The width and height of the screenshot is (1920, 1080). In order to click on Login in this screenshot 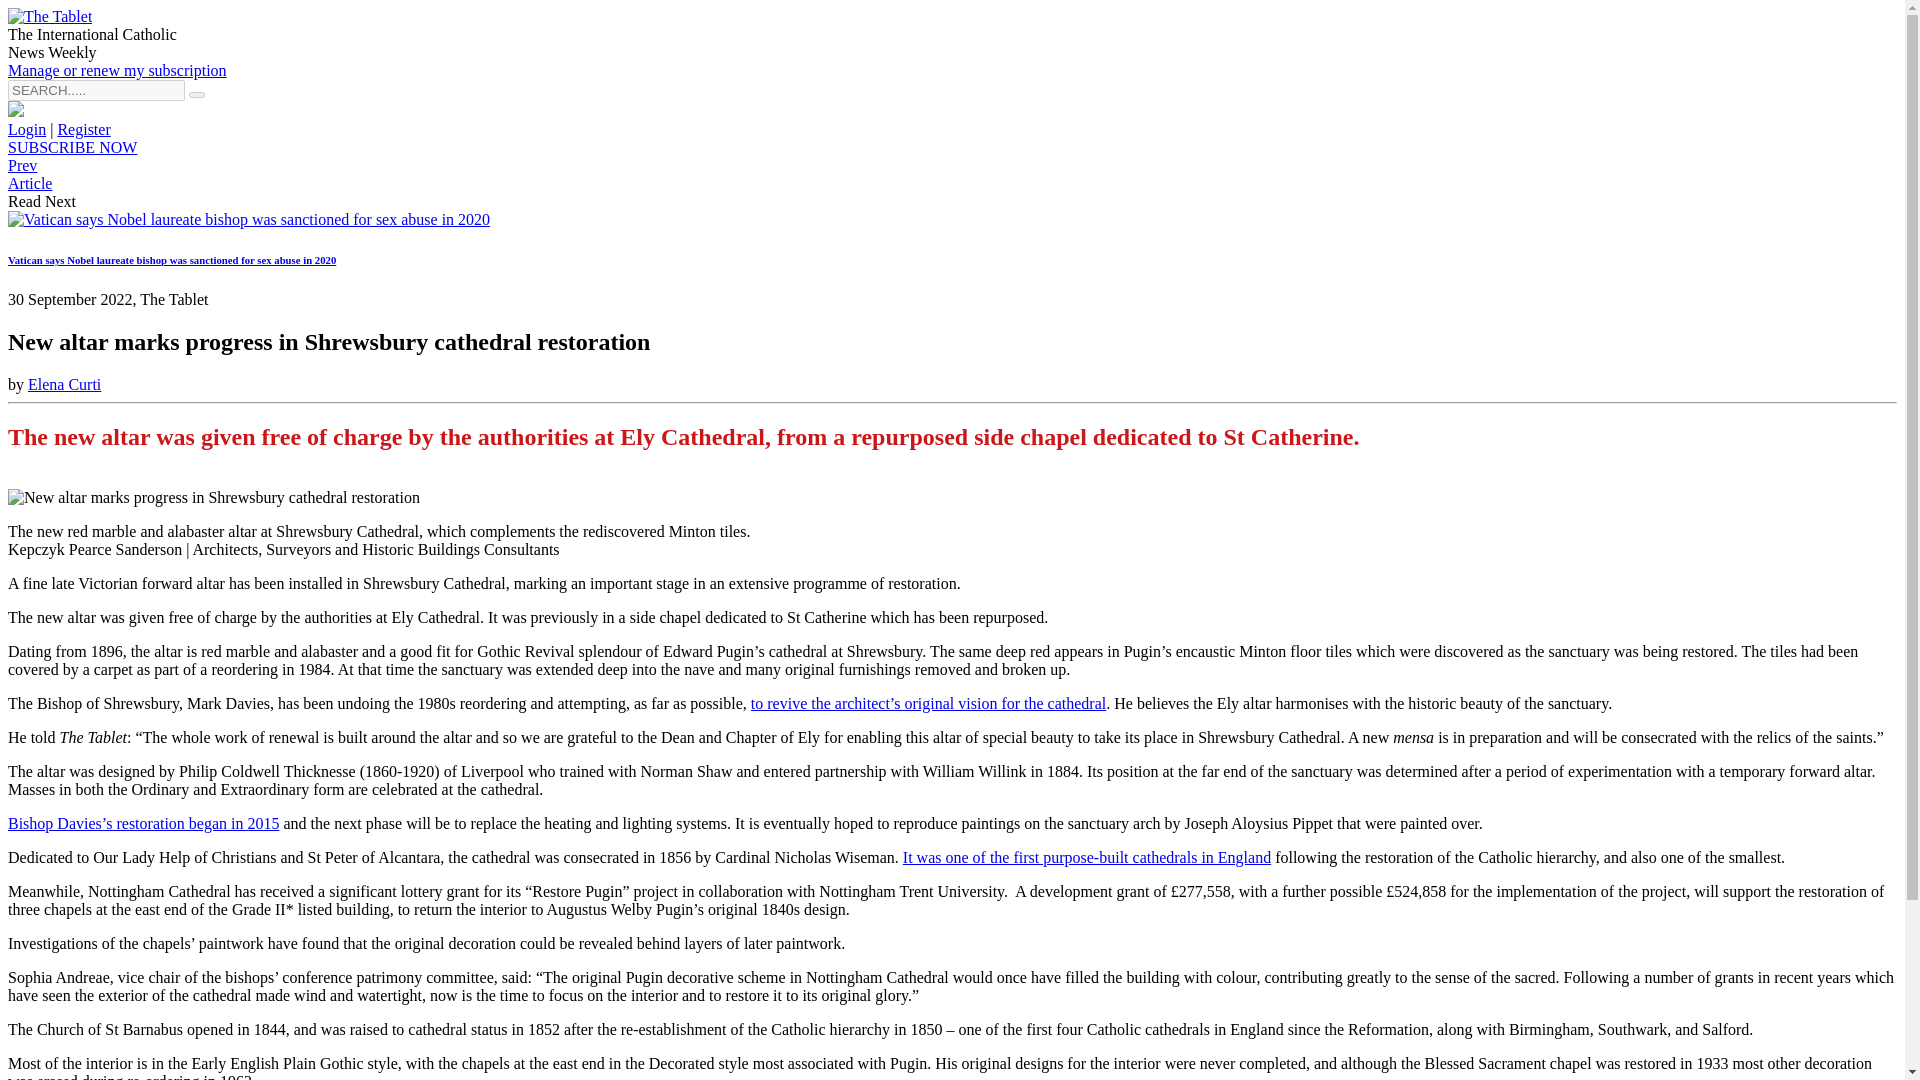, I will do `click(26, 129)`.